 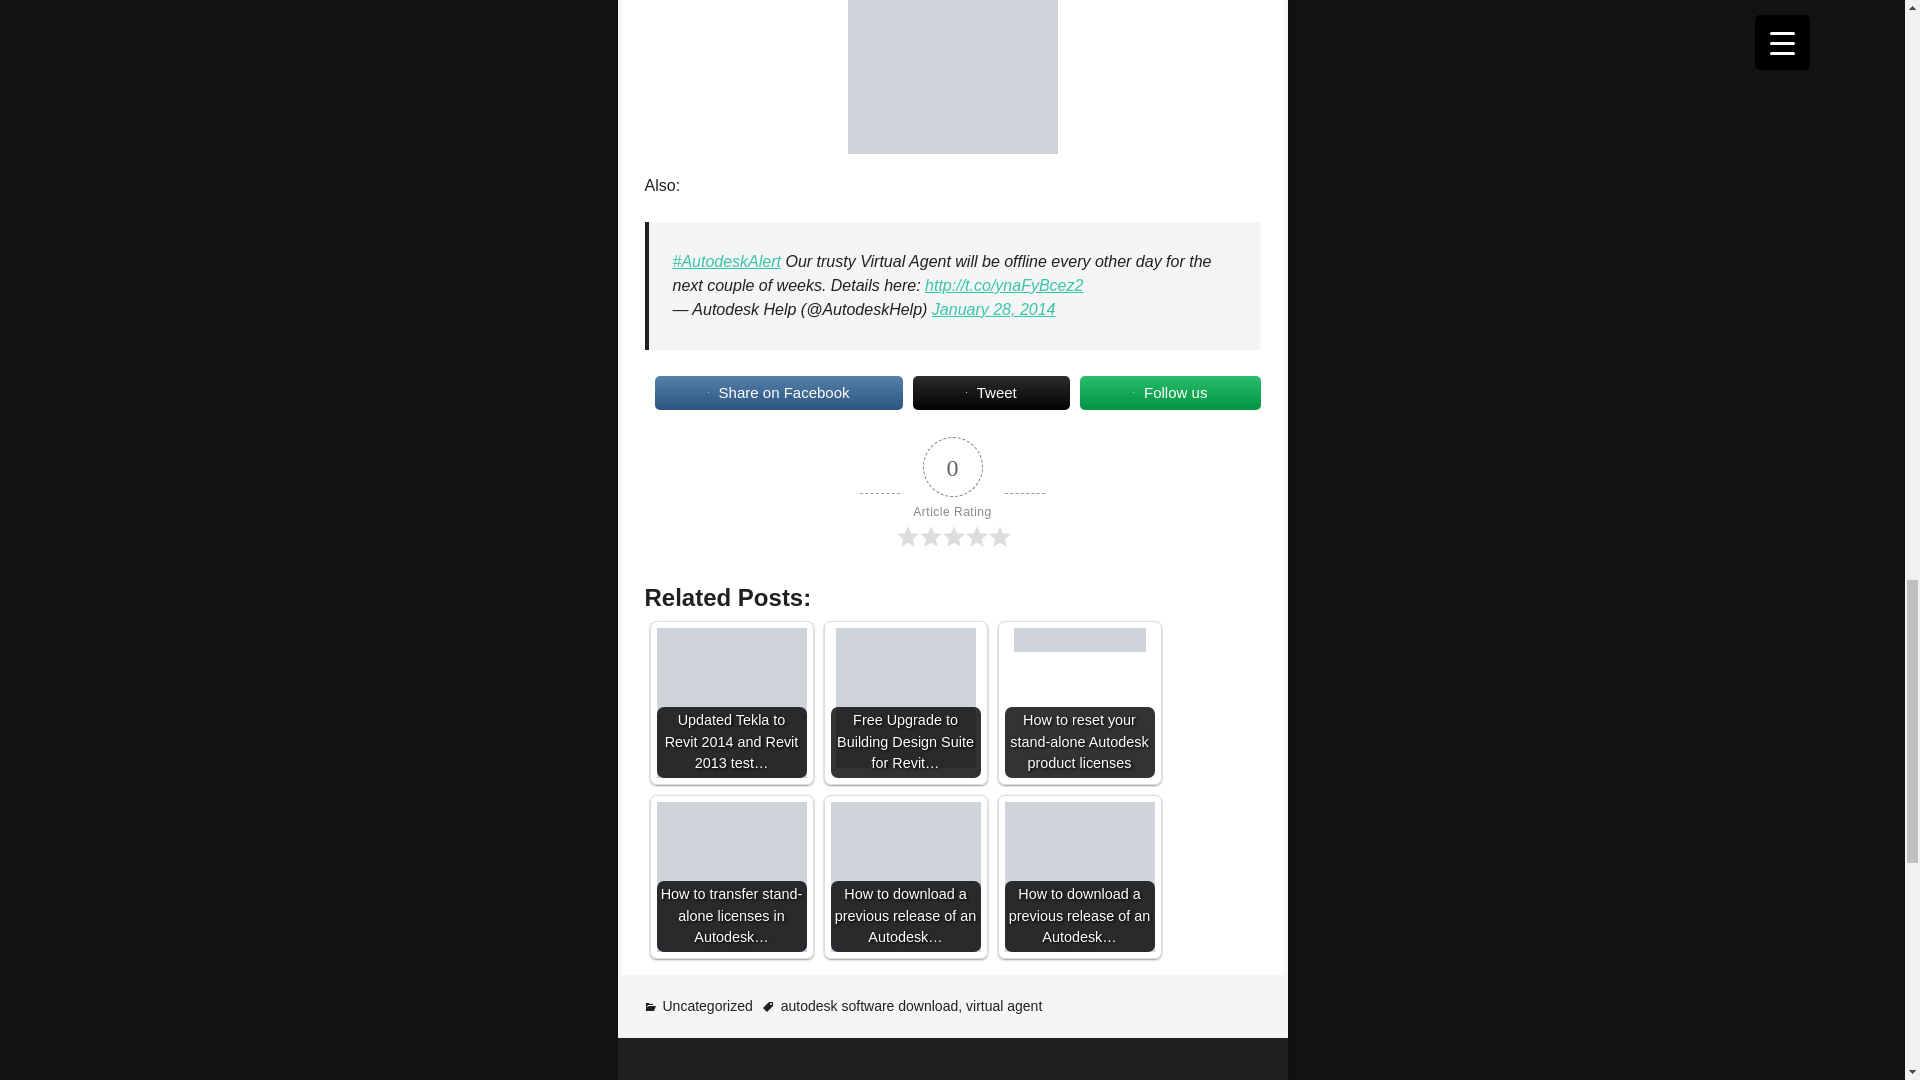 I want to click on Share on Facebook, so click(x=778, y=392).